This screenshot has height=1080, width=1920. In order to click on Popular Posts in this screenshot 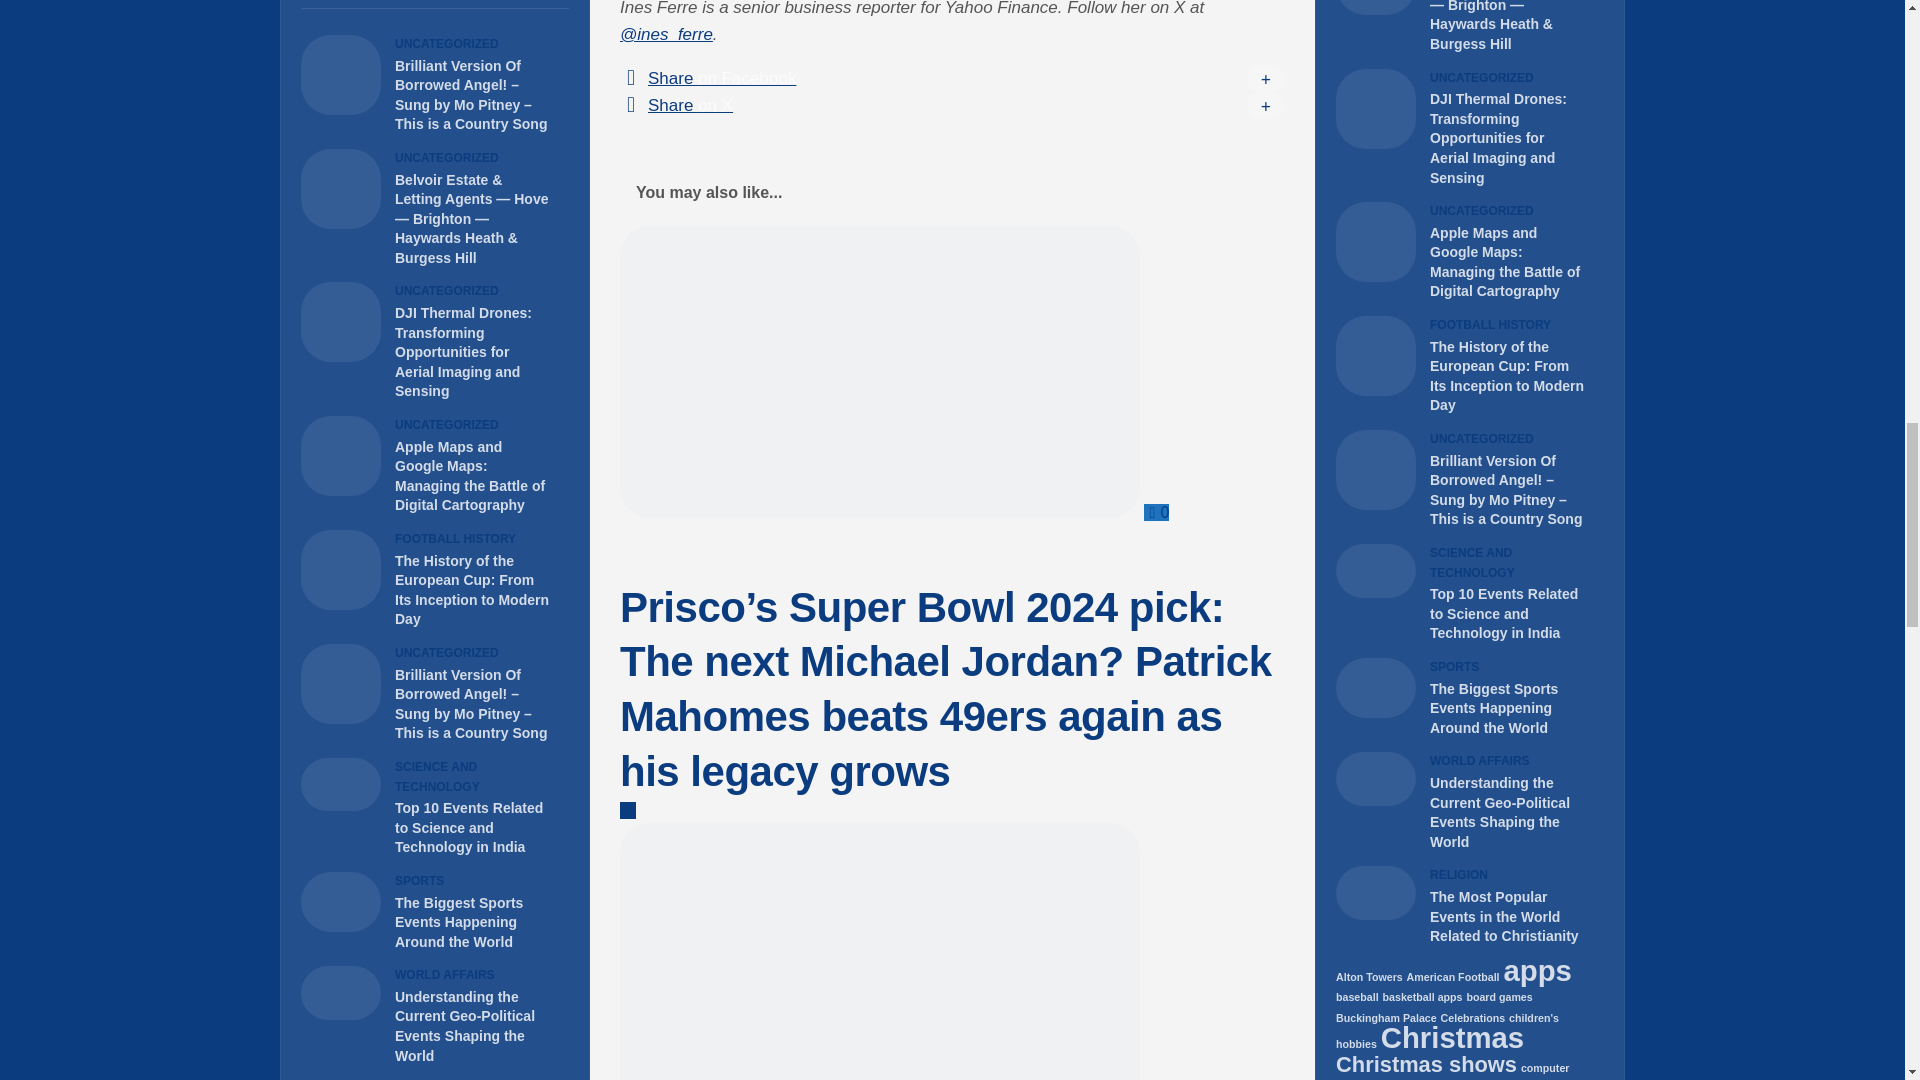, I will do `click(402, 4)`.